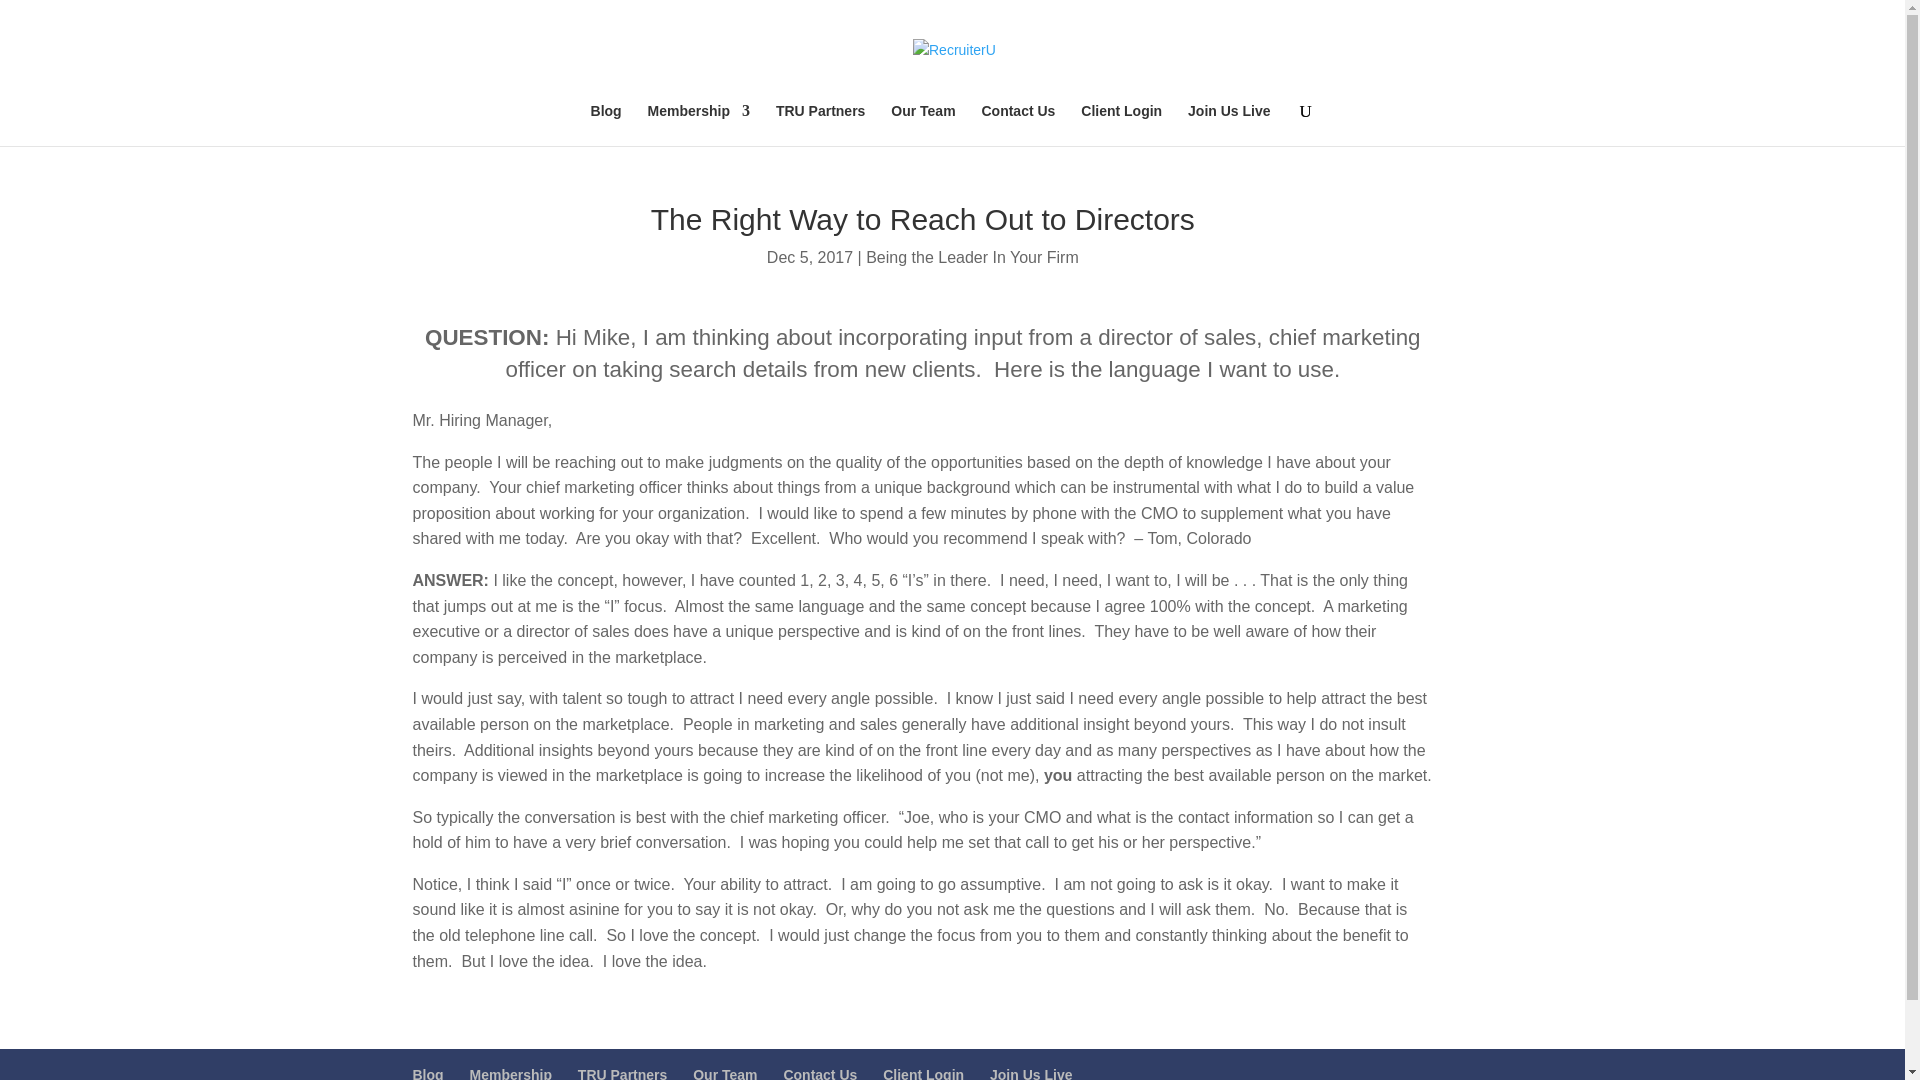 The image size is (1920, 1080). Describe the element at coordinates (820, 124) in the screenshot. I see `TRU Partners` at that location.